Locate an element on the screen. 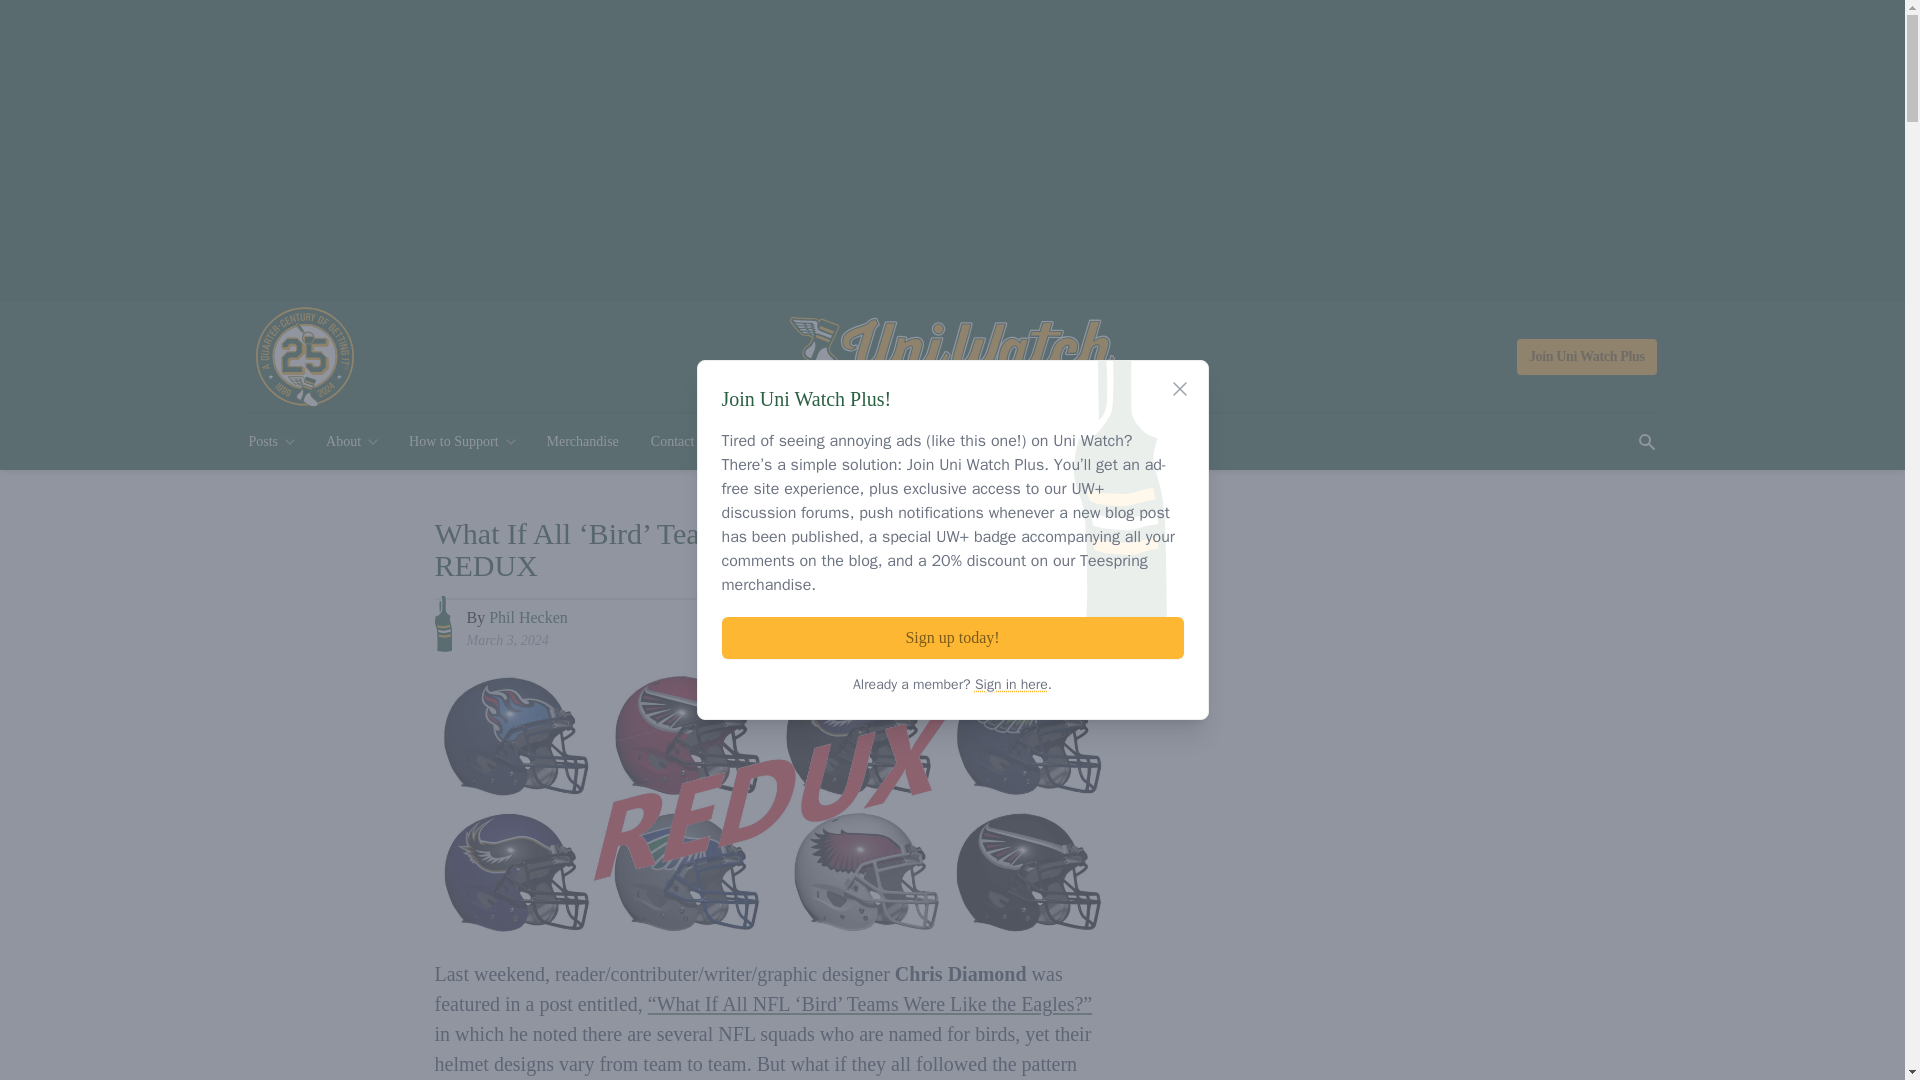 The width and height of the screenshot is (1920, 1080). Share on Twitter is located at coordinates (1050, 625).